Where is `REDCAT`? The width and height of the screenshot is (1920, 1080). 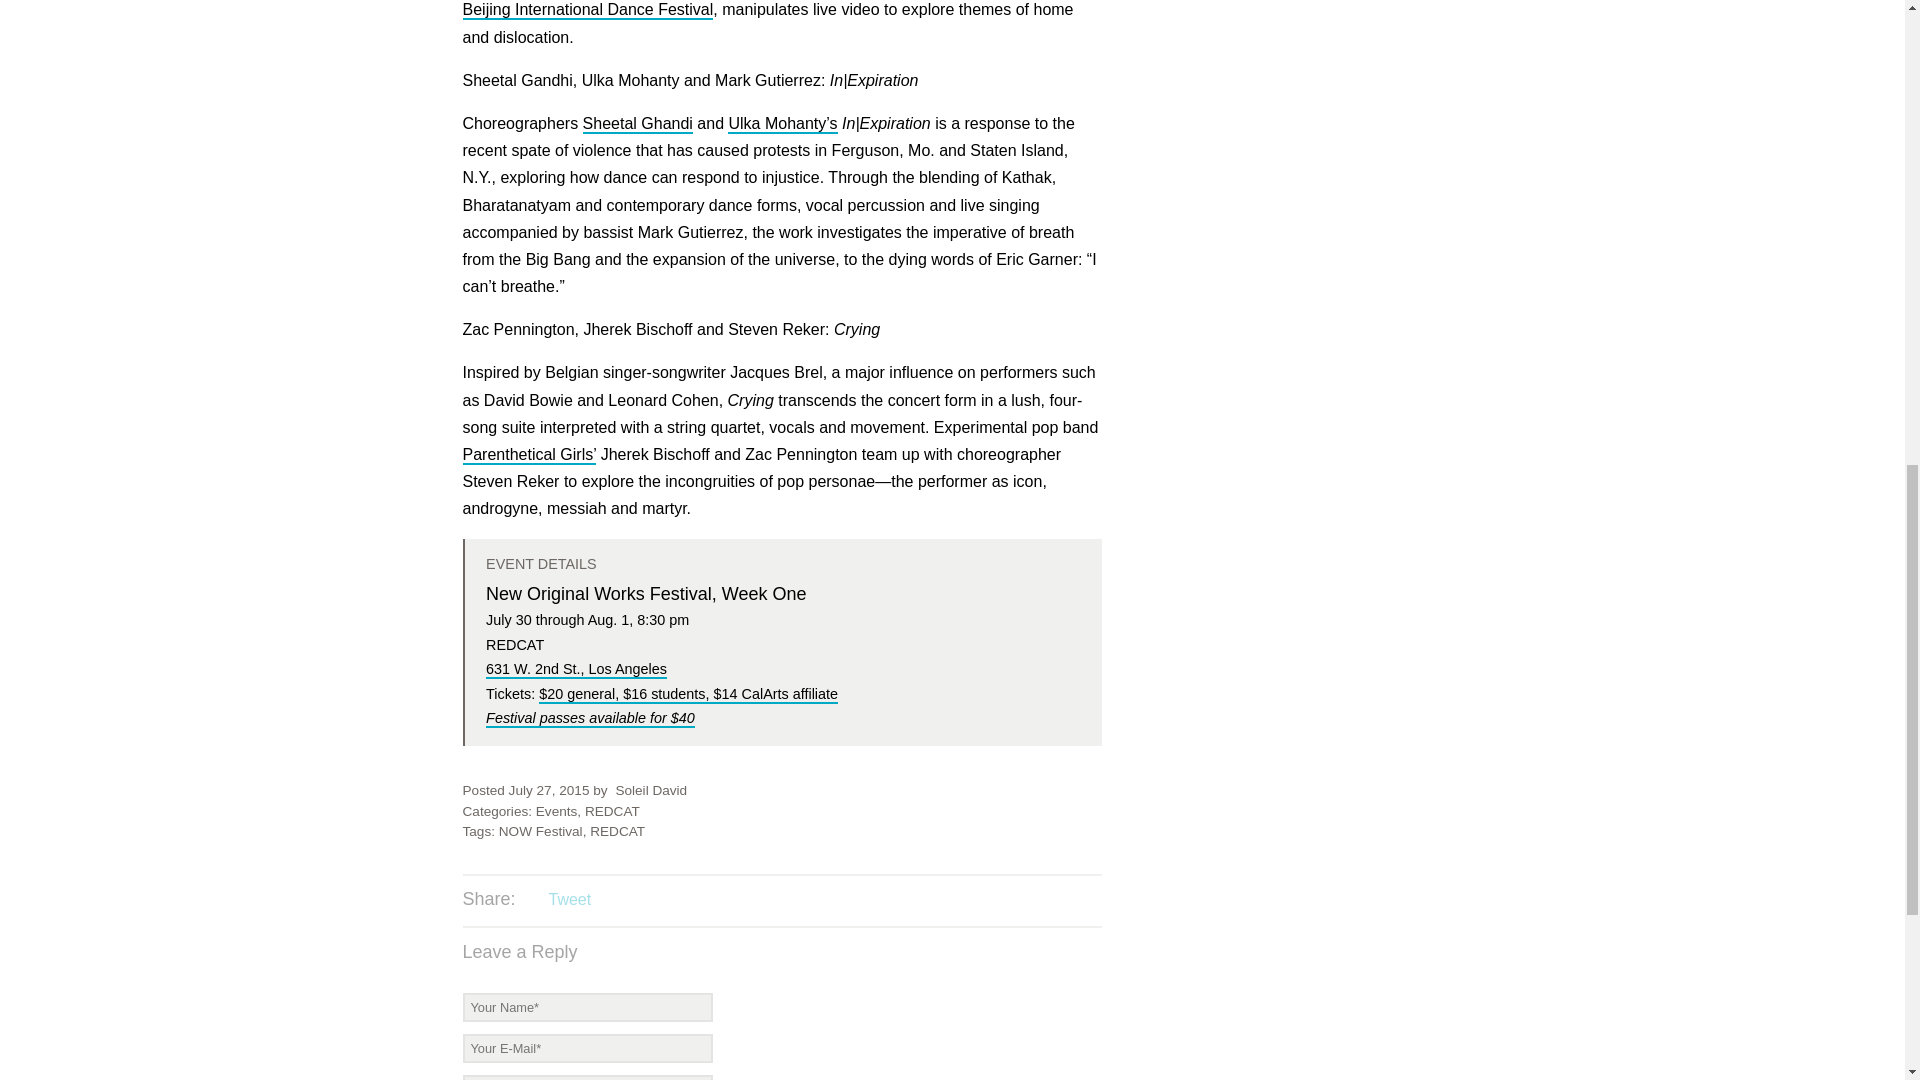
REDCAT is located at coordinates (617, 832).